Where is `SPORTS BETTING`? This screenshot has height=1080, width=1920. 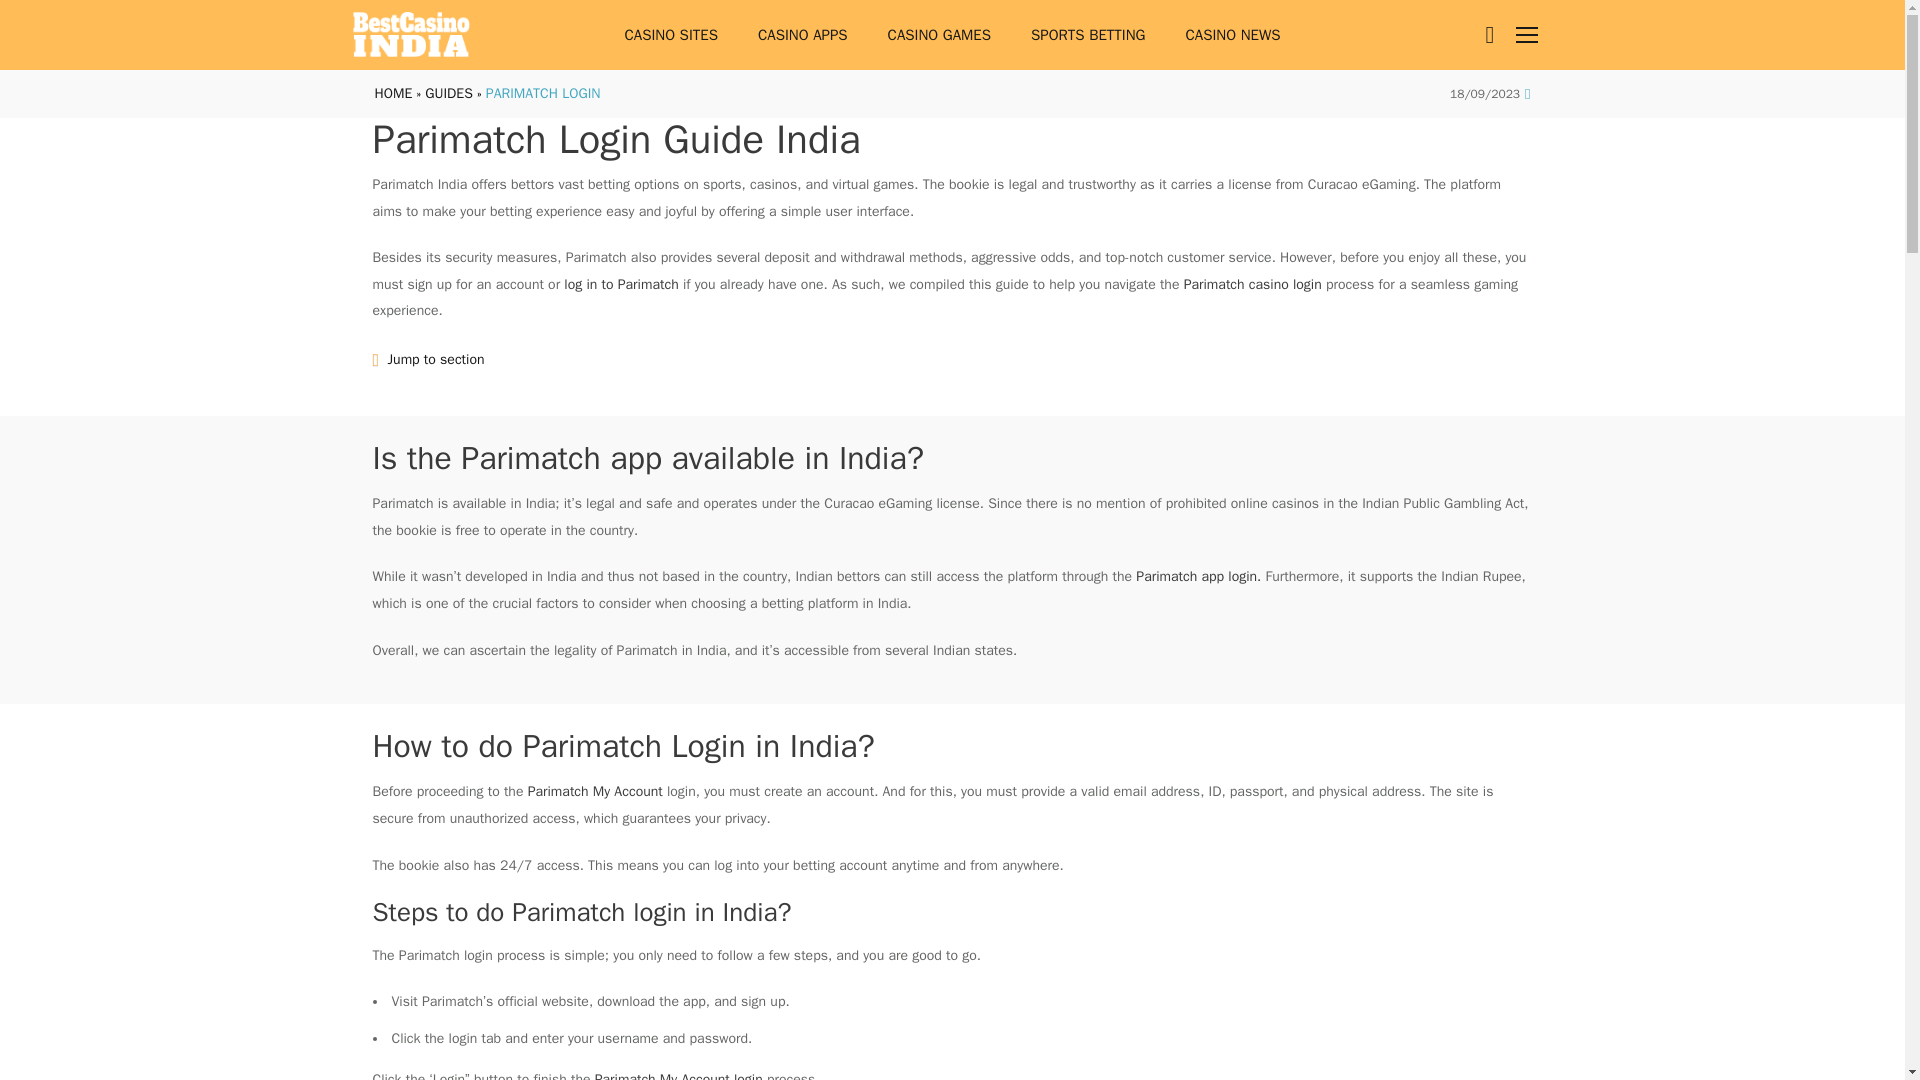 SPORTS BETTING is located at coordinates (1088, 36).